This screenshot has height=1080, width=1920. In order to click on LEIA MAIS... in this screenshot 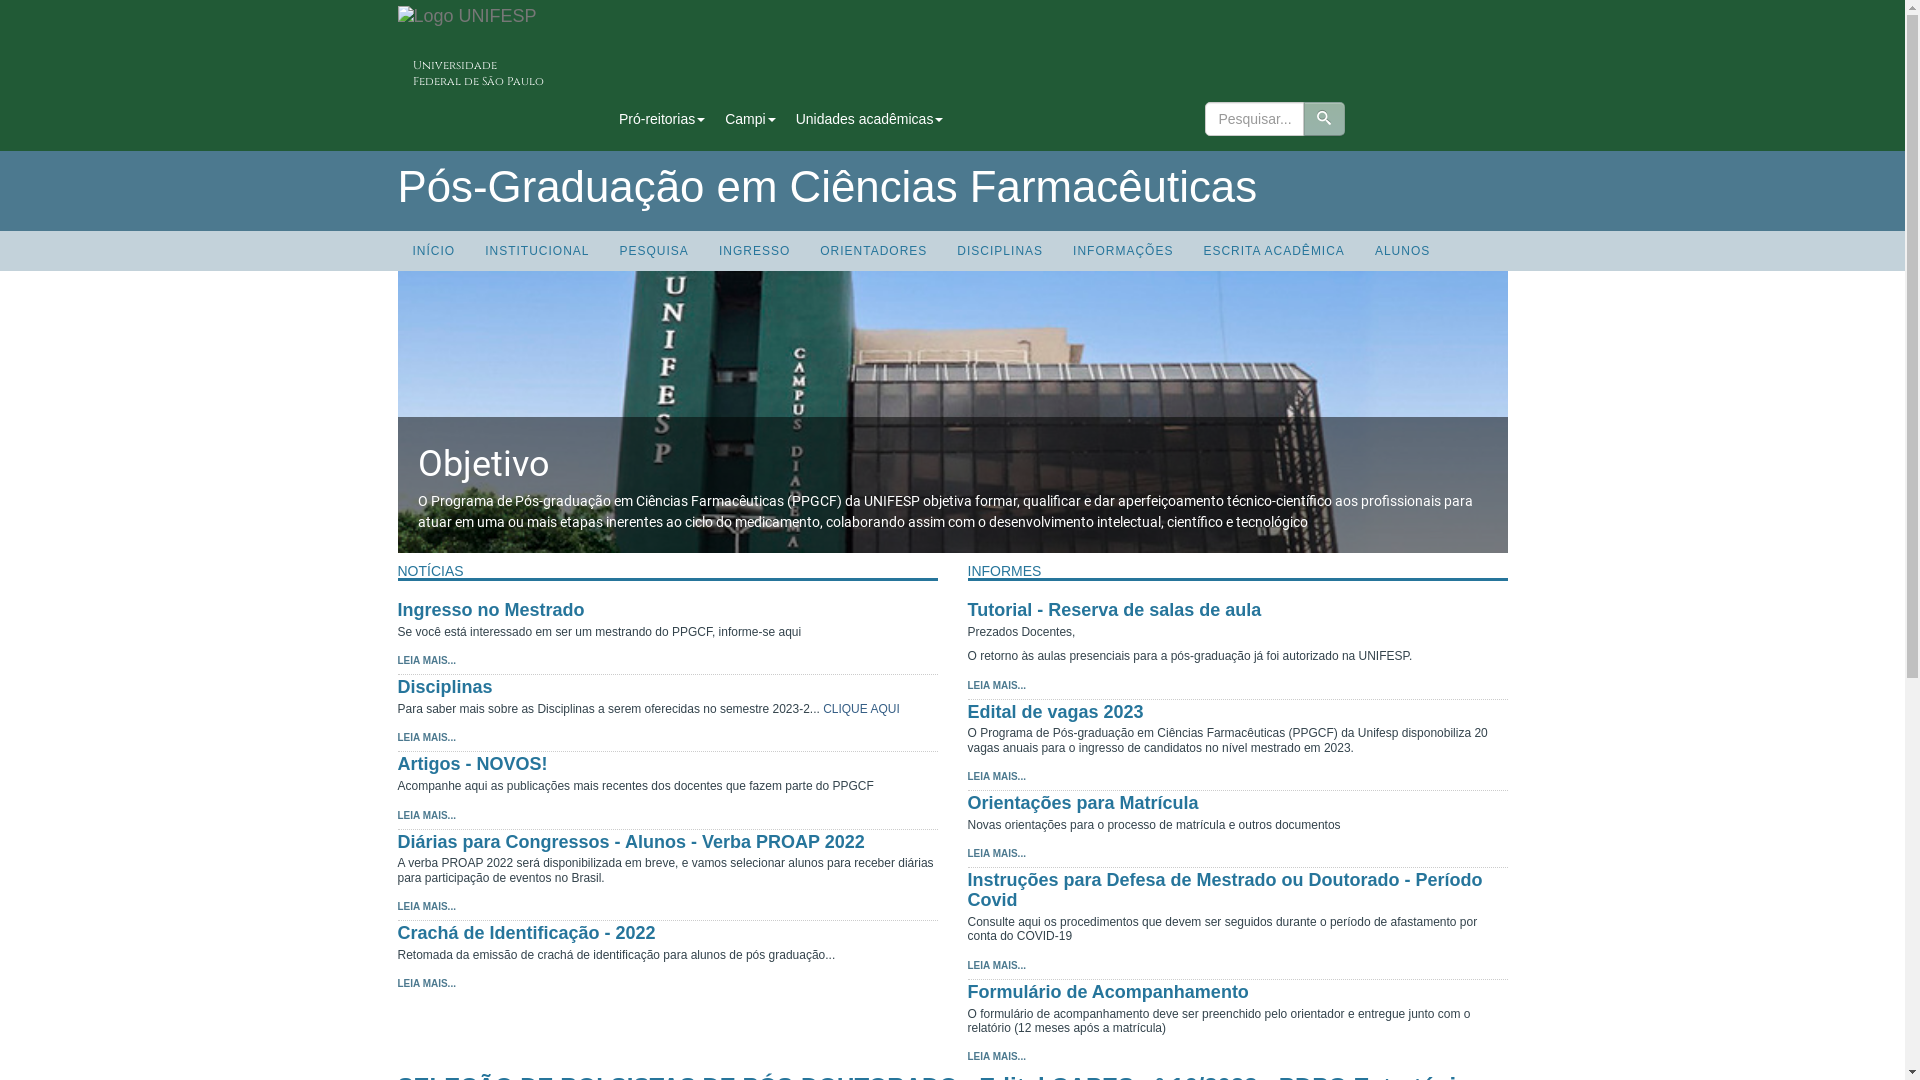, I will do `click(427, 984)`.